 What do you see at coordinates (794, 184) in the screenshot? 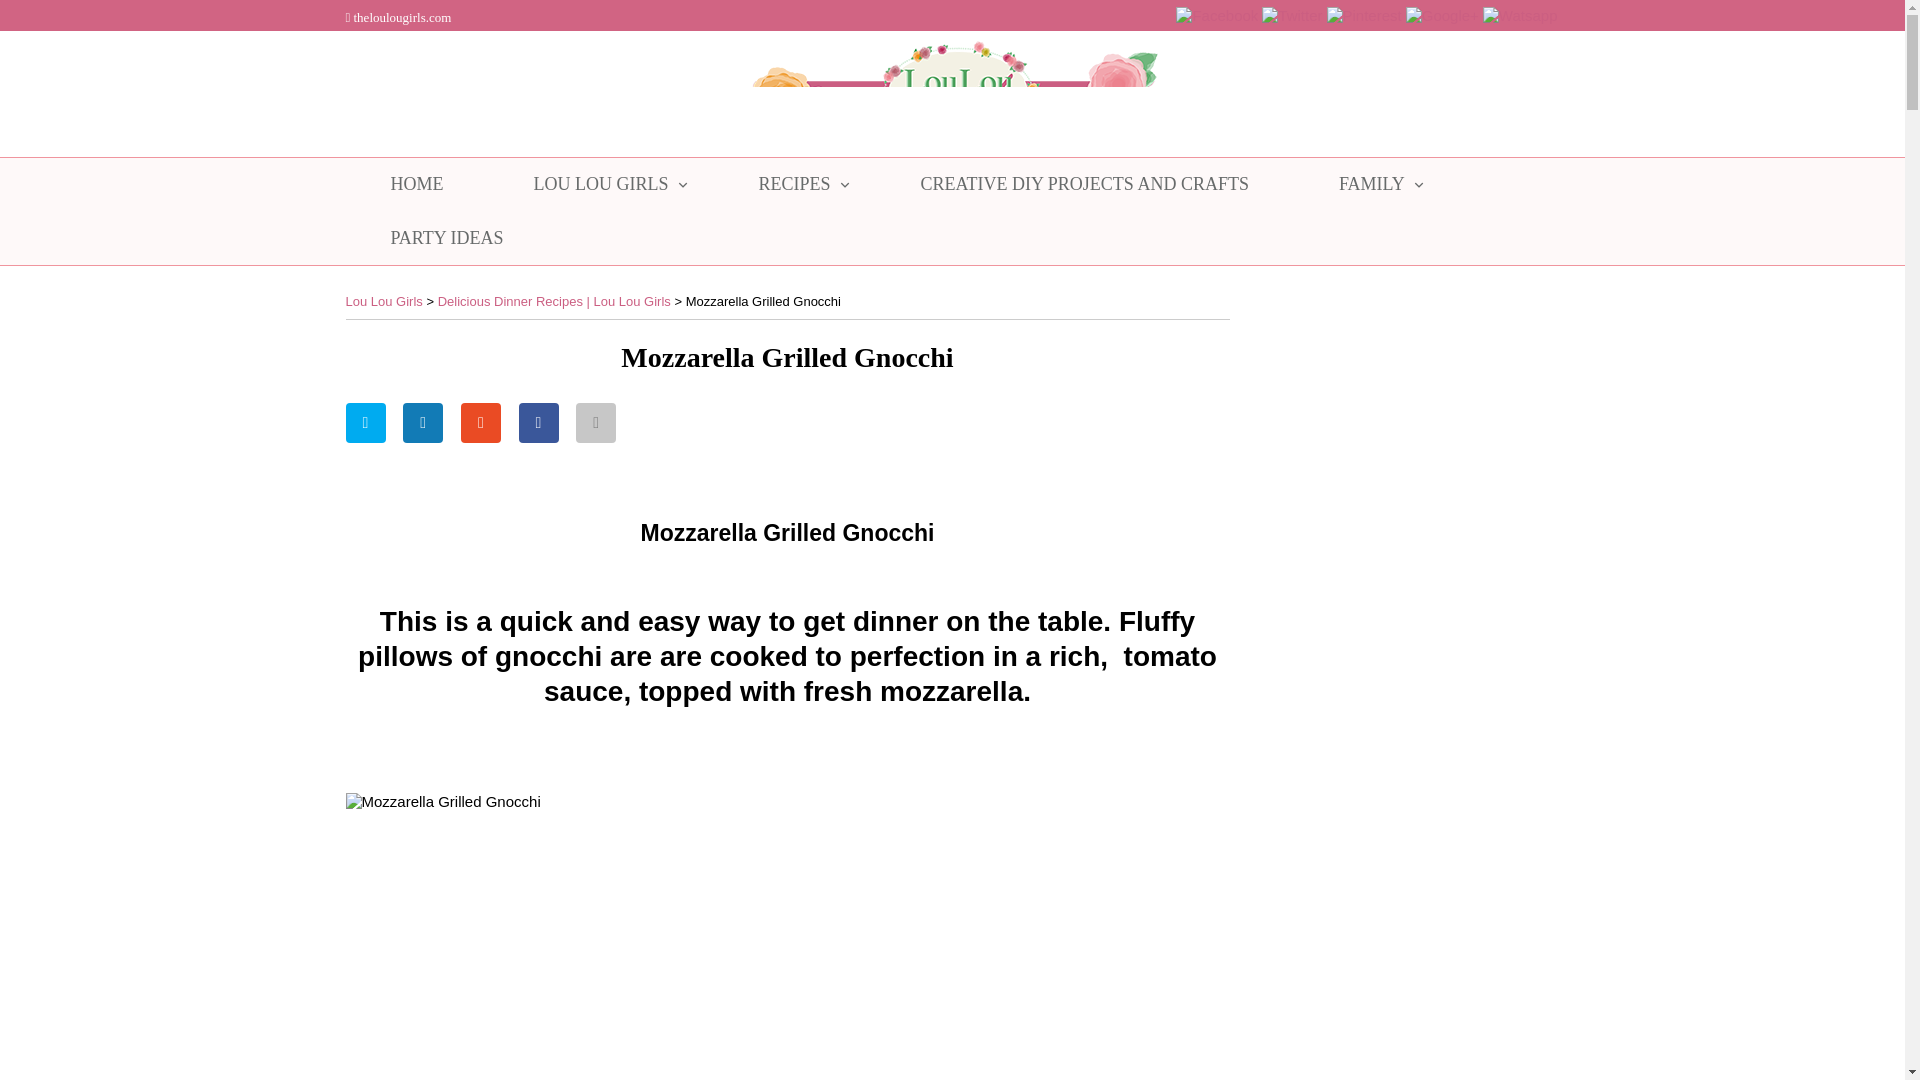
I see `RECIPES` at bounding box center [794, 184].